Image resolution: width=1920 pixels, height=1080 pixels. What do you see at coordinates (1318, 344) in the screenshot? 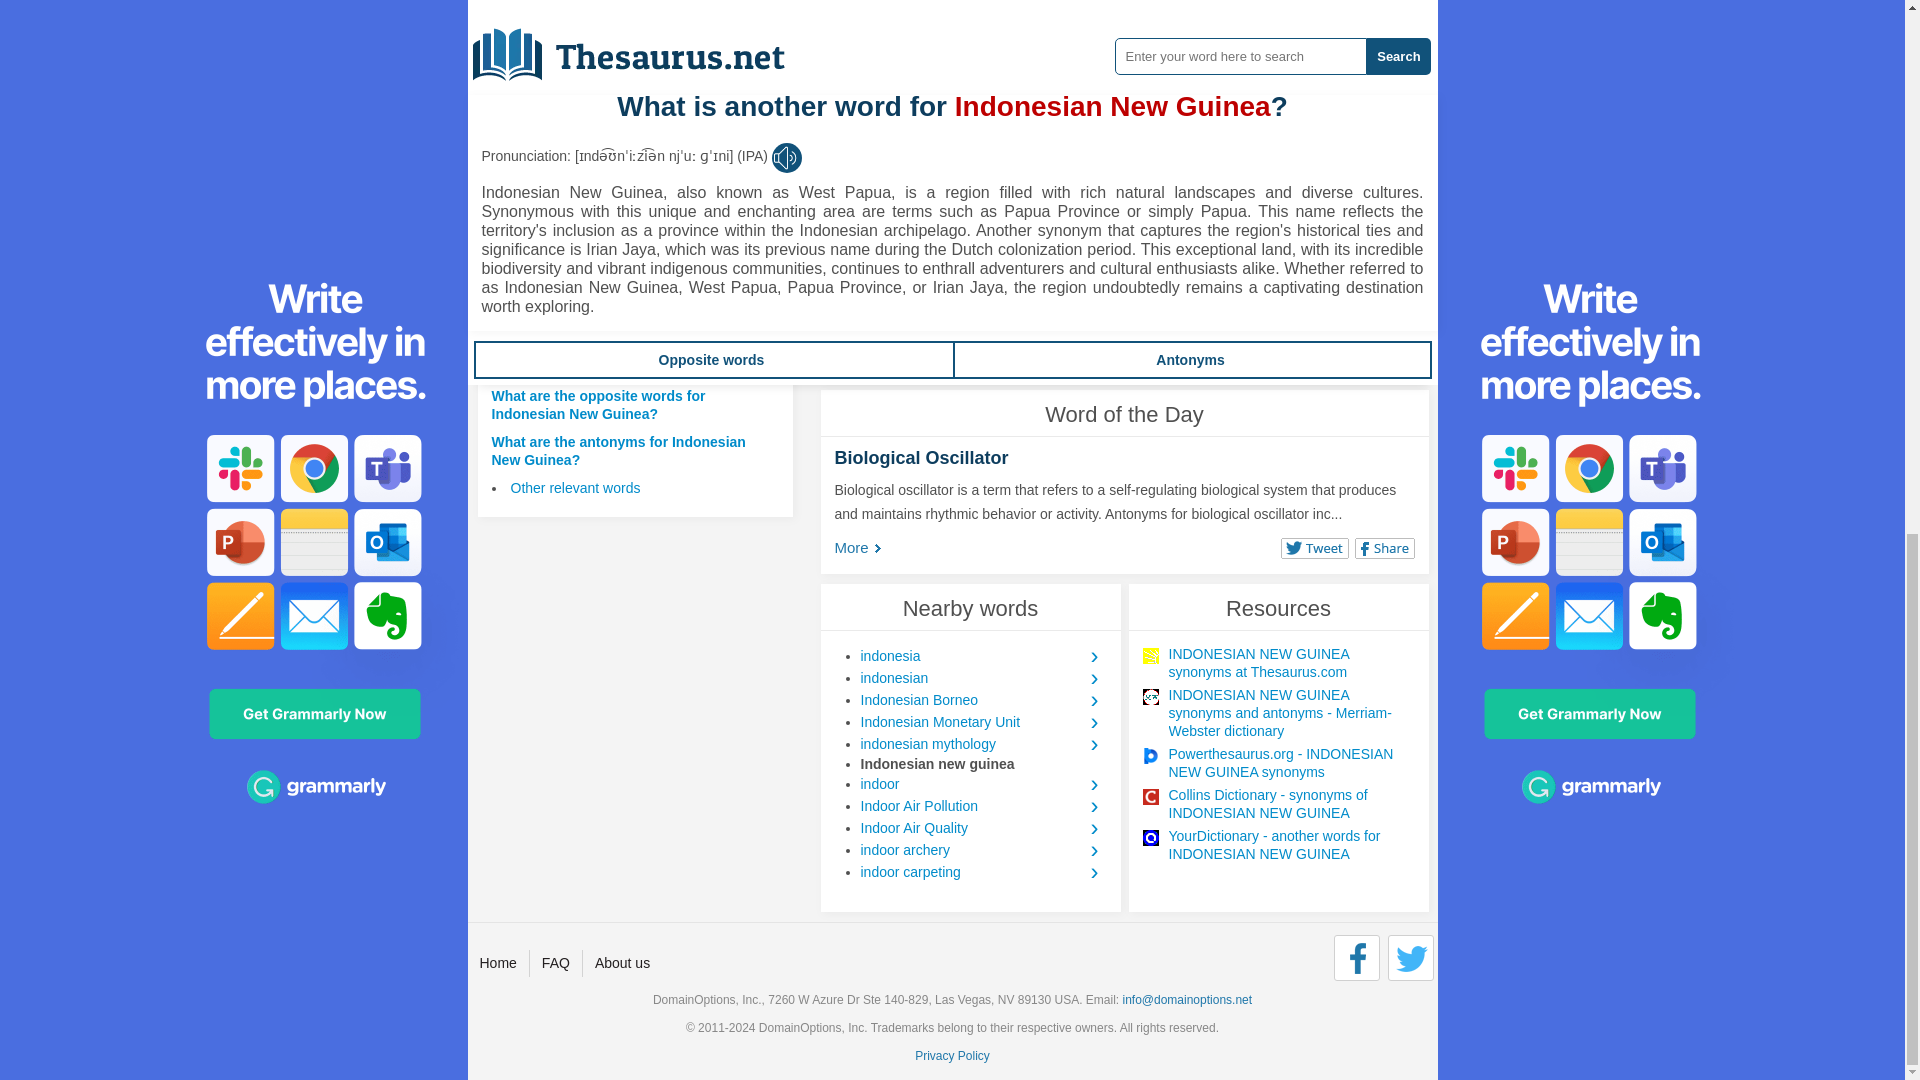
I see `Antonyms for Indonesian new guinea` at bounding box center [1318, 344].